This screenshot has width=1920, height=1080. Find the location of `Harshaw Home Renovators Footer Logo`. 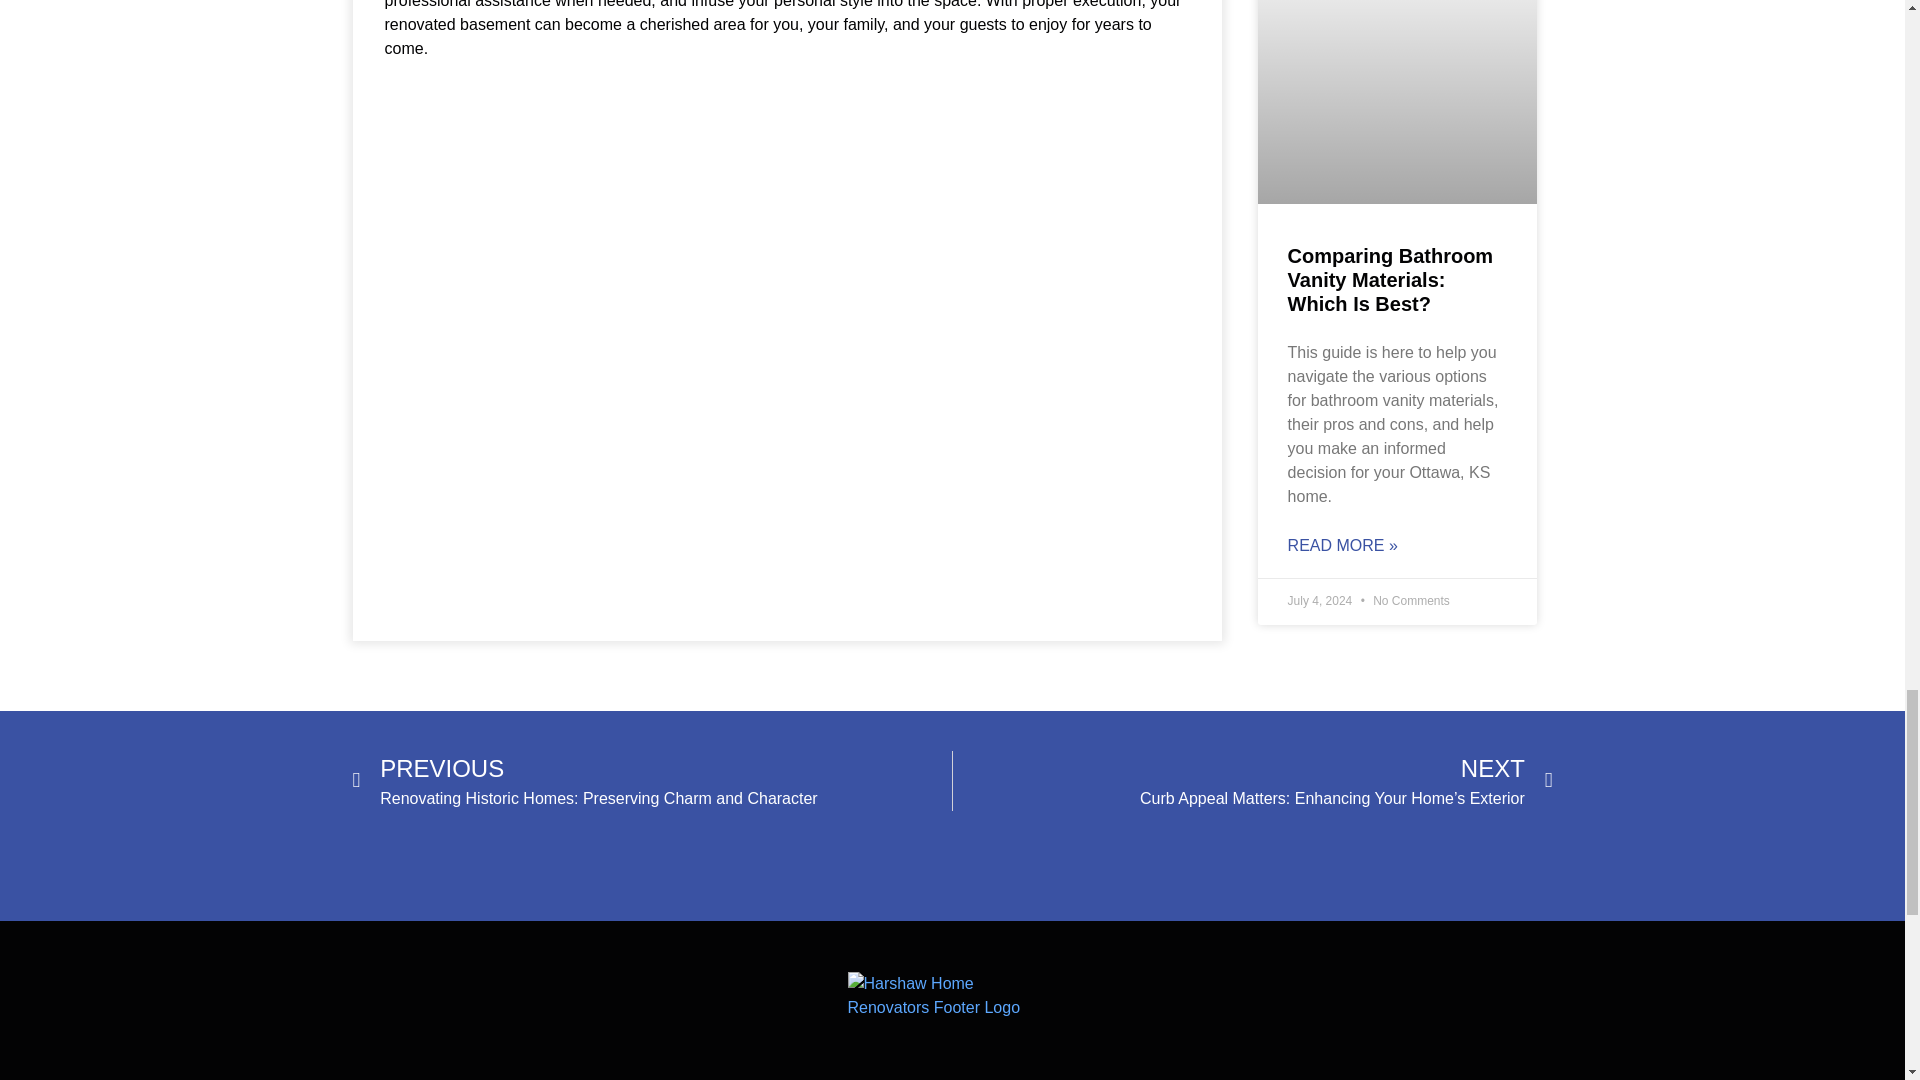

Harshaw Home Renovators Footer Logo is located at coordinates (952, 1026).